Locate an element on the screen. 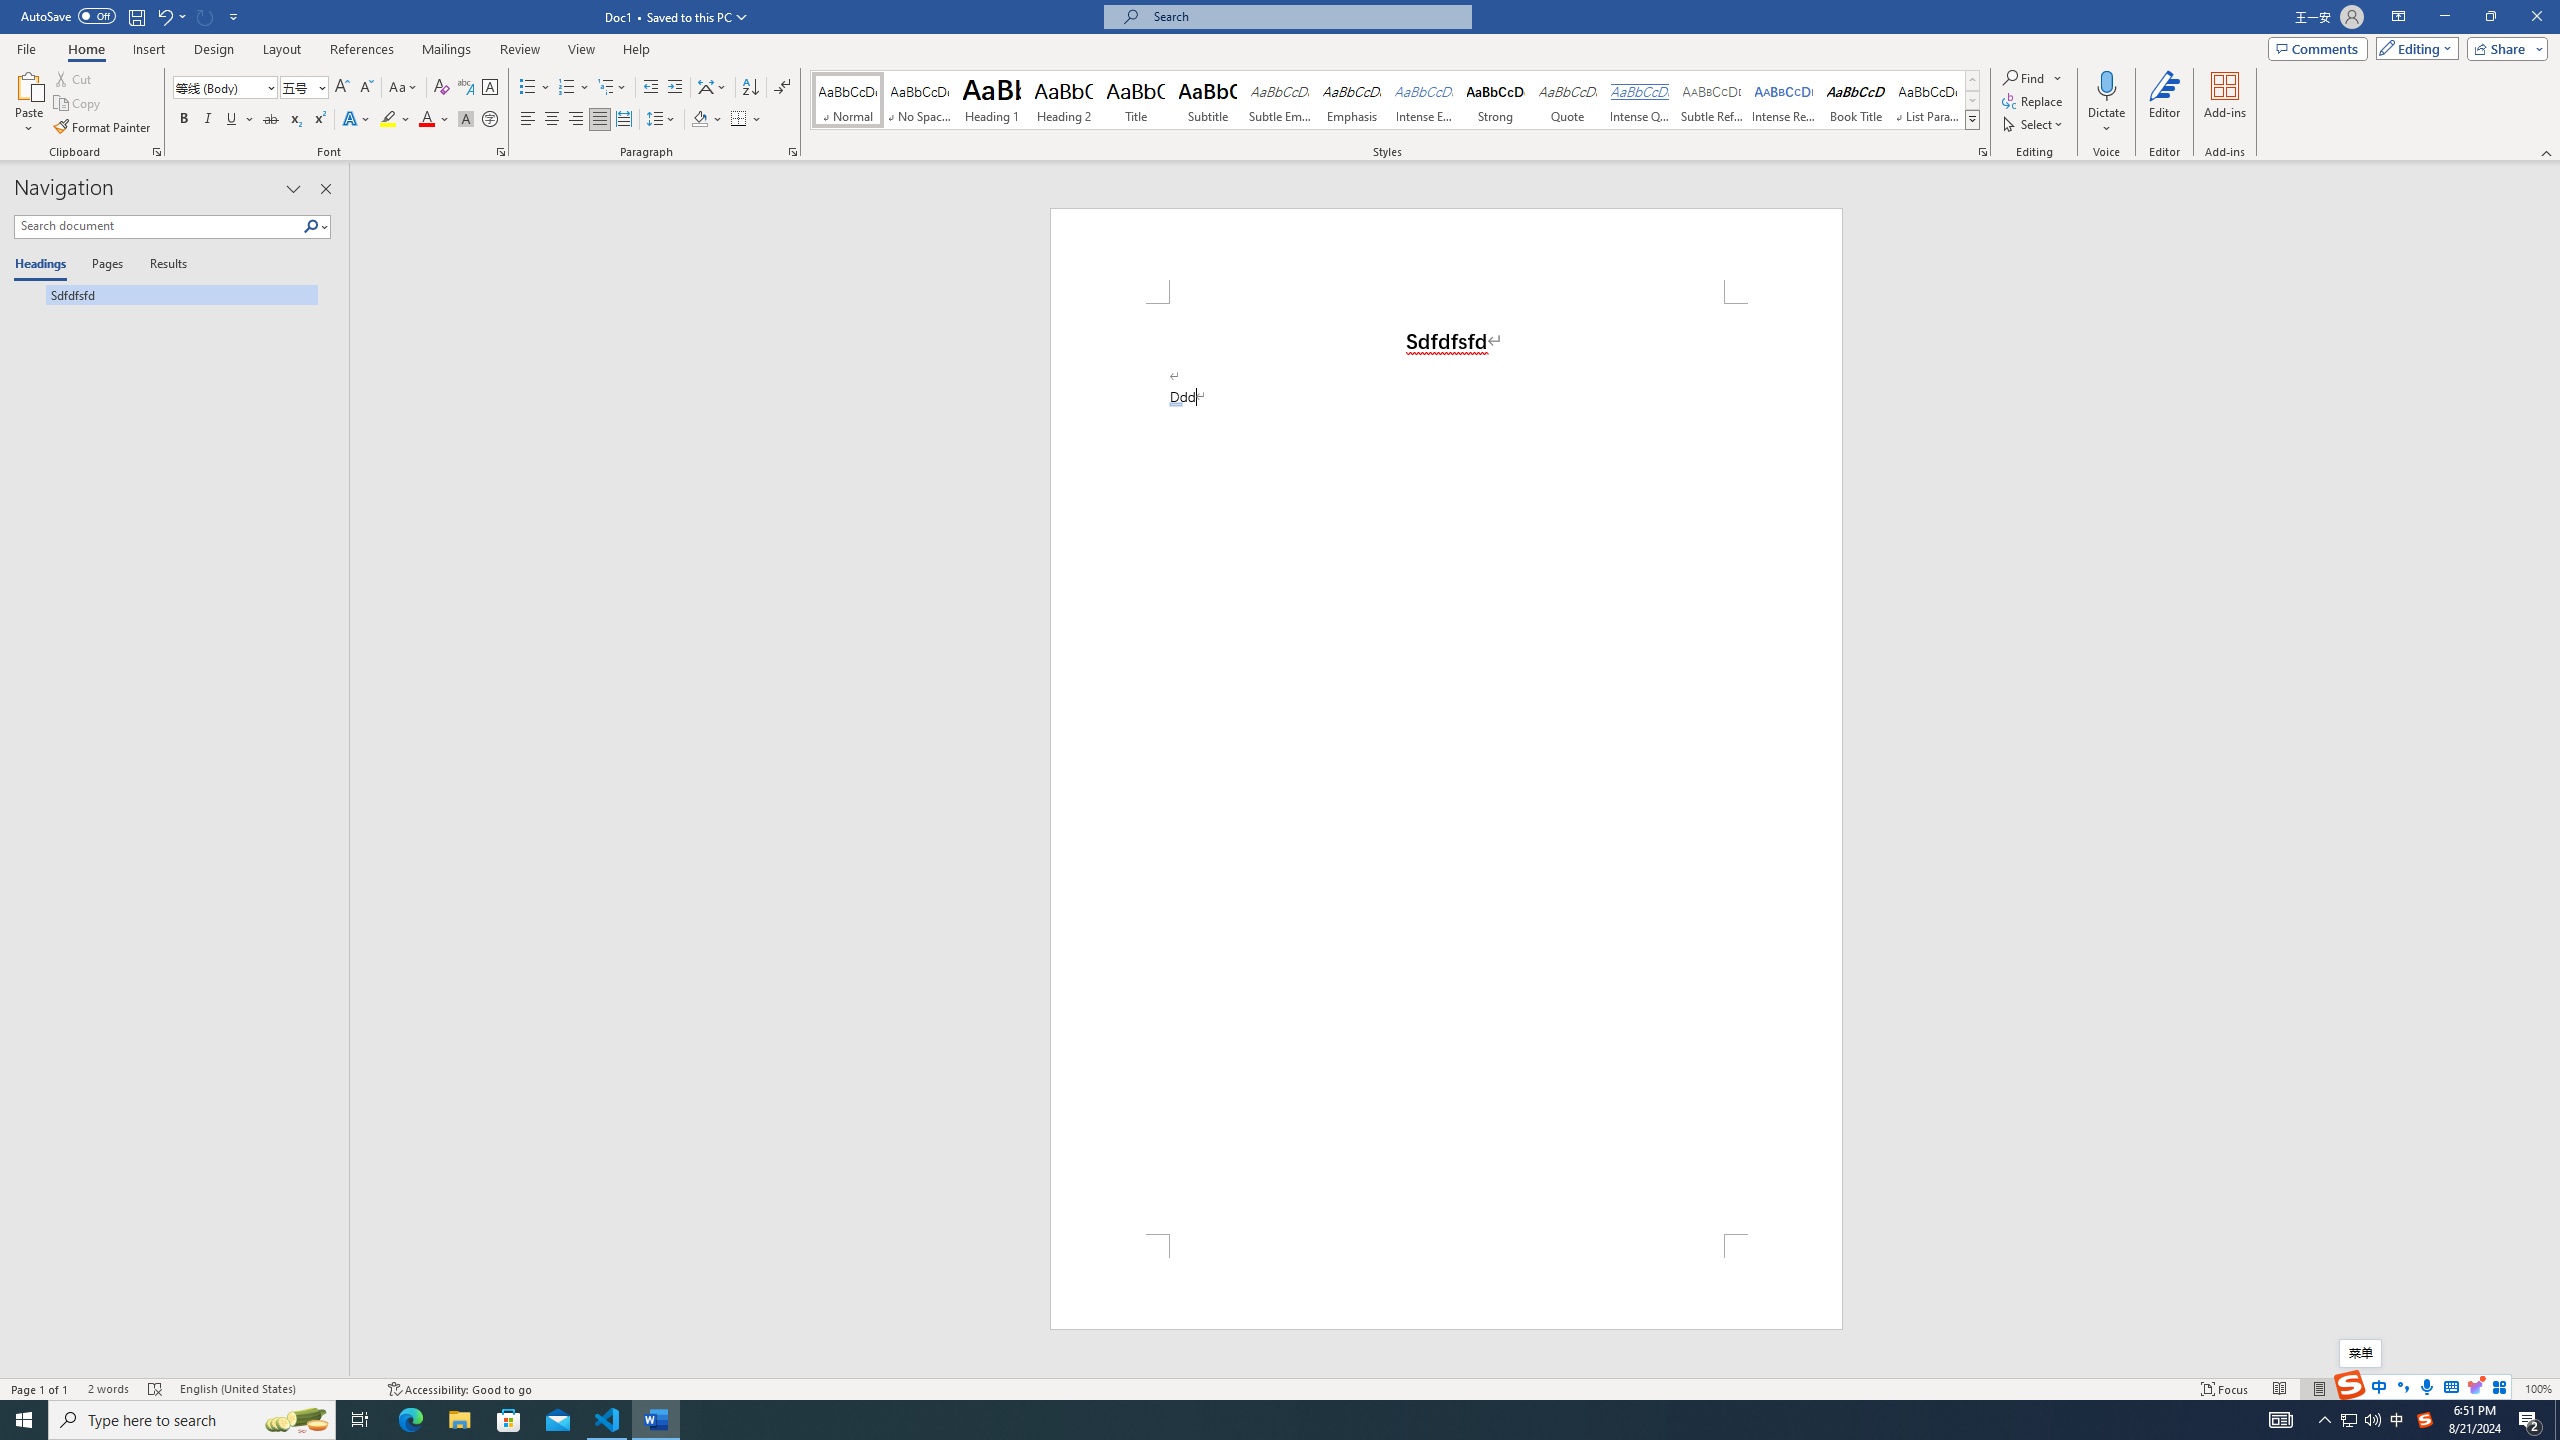  Undo AutoCorrect is located at coordinates (164, 16).